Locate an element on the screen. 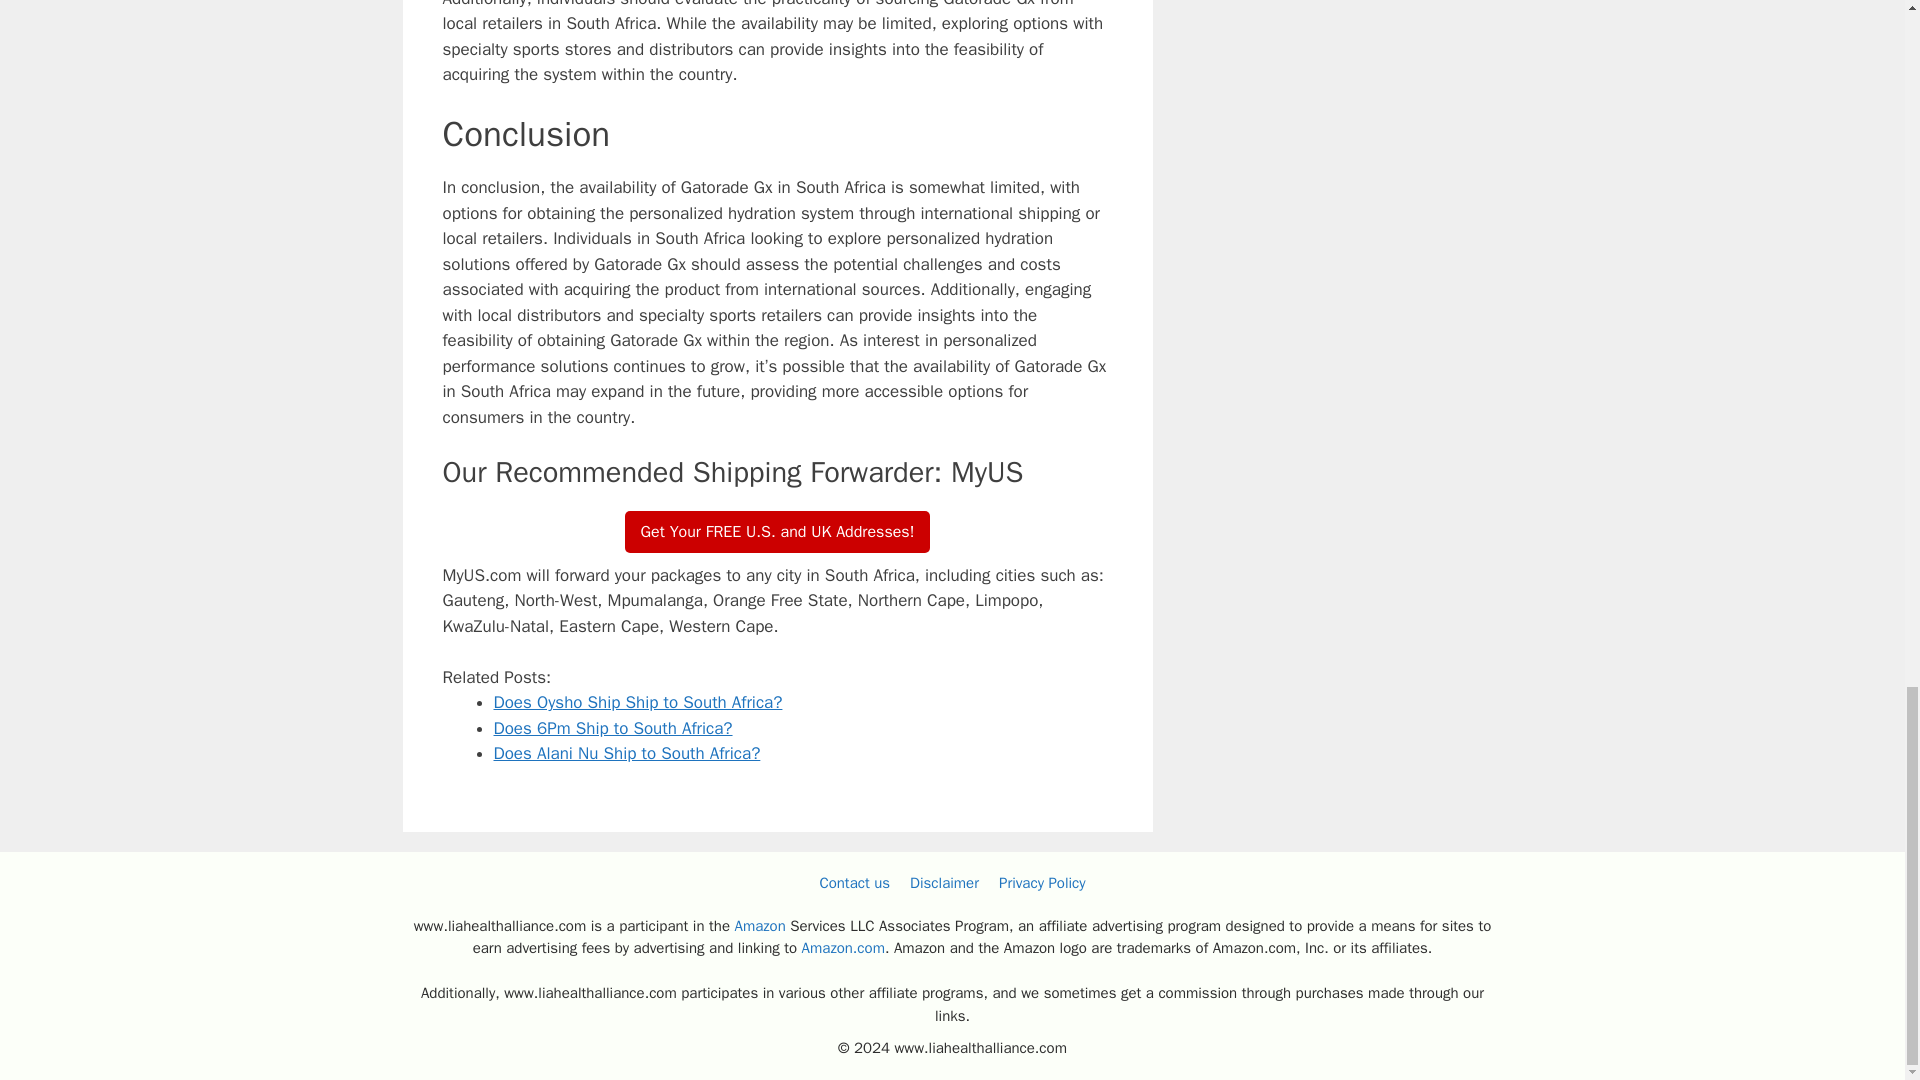 The width and height of the screenshot is (1920, 1080). Get Your FREE U.S. and UK Addresses! is located at coordinates (778, 531).